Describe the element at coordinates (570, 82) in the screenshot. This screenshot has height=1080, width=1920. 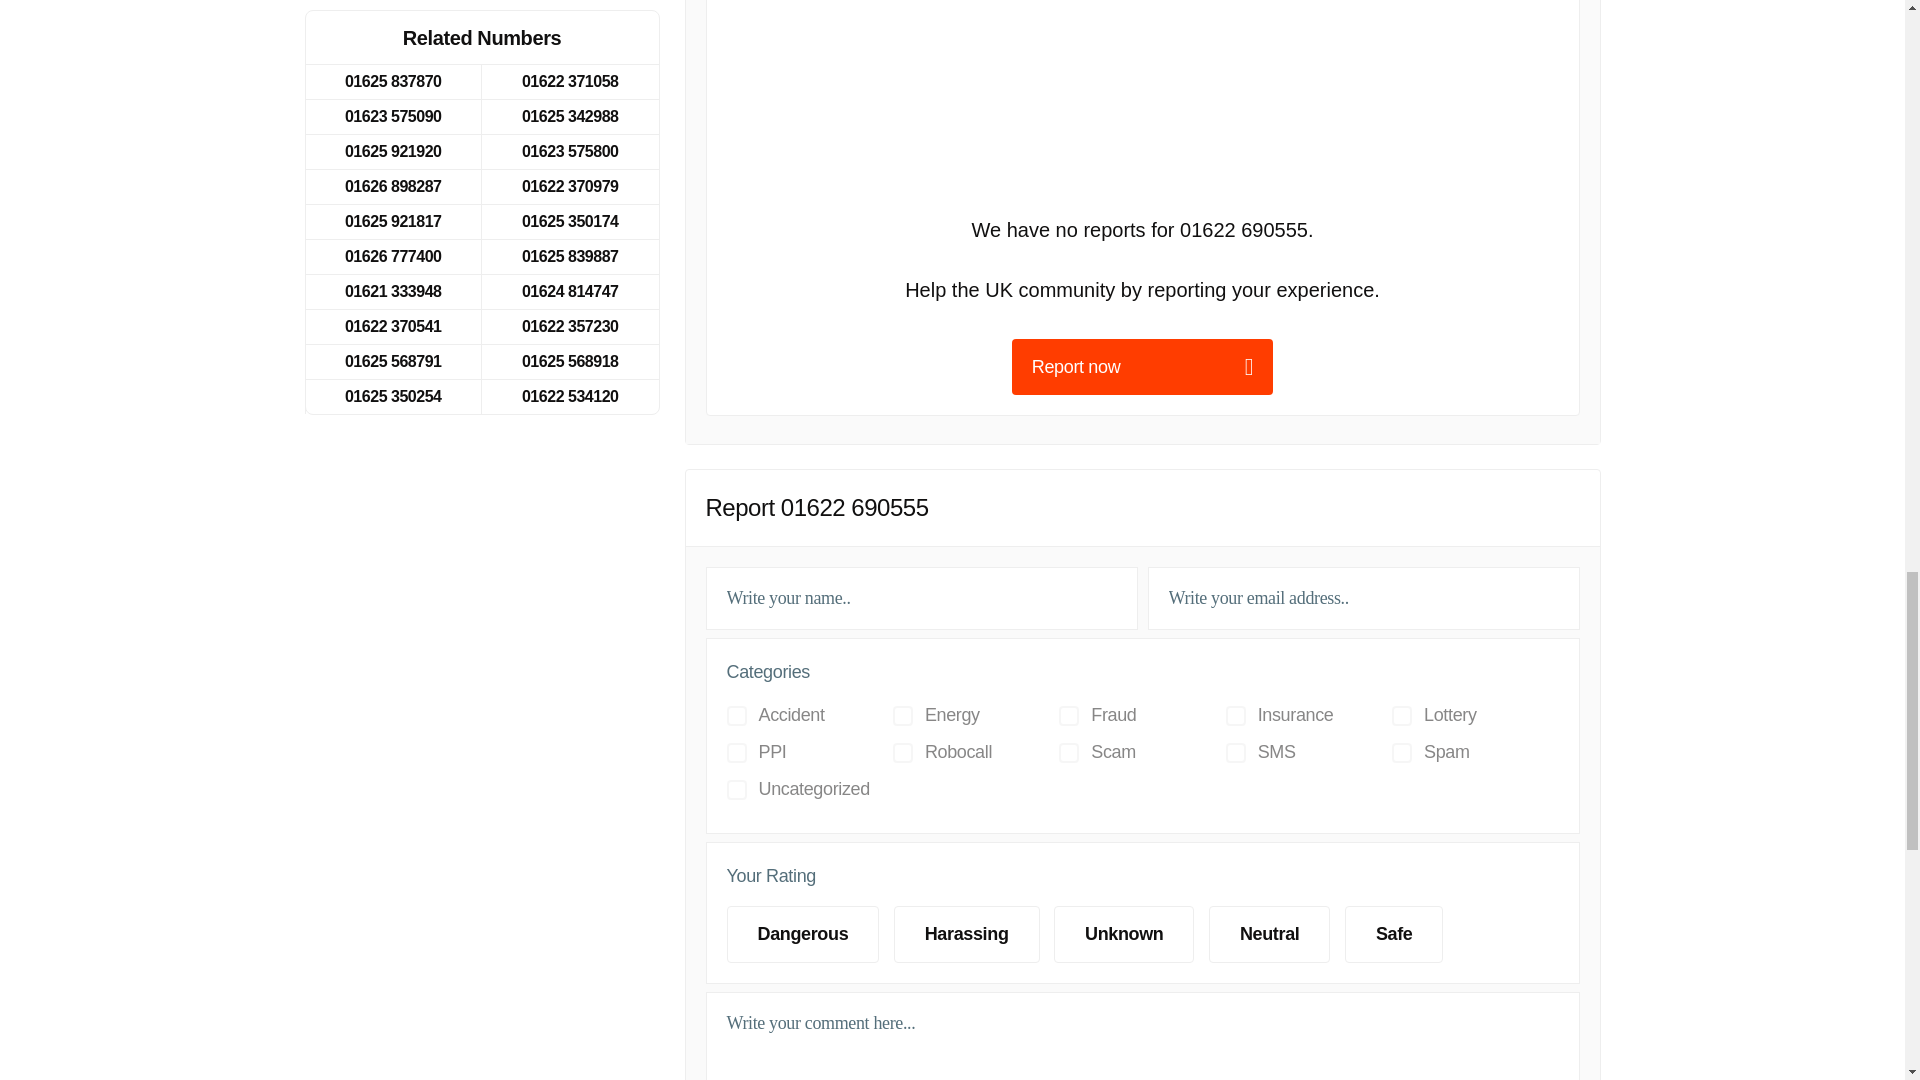
I see `01622 371058` at that location.